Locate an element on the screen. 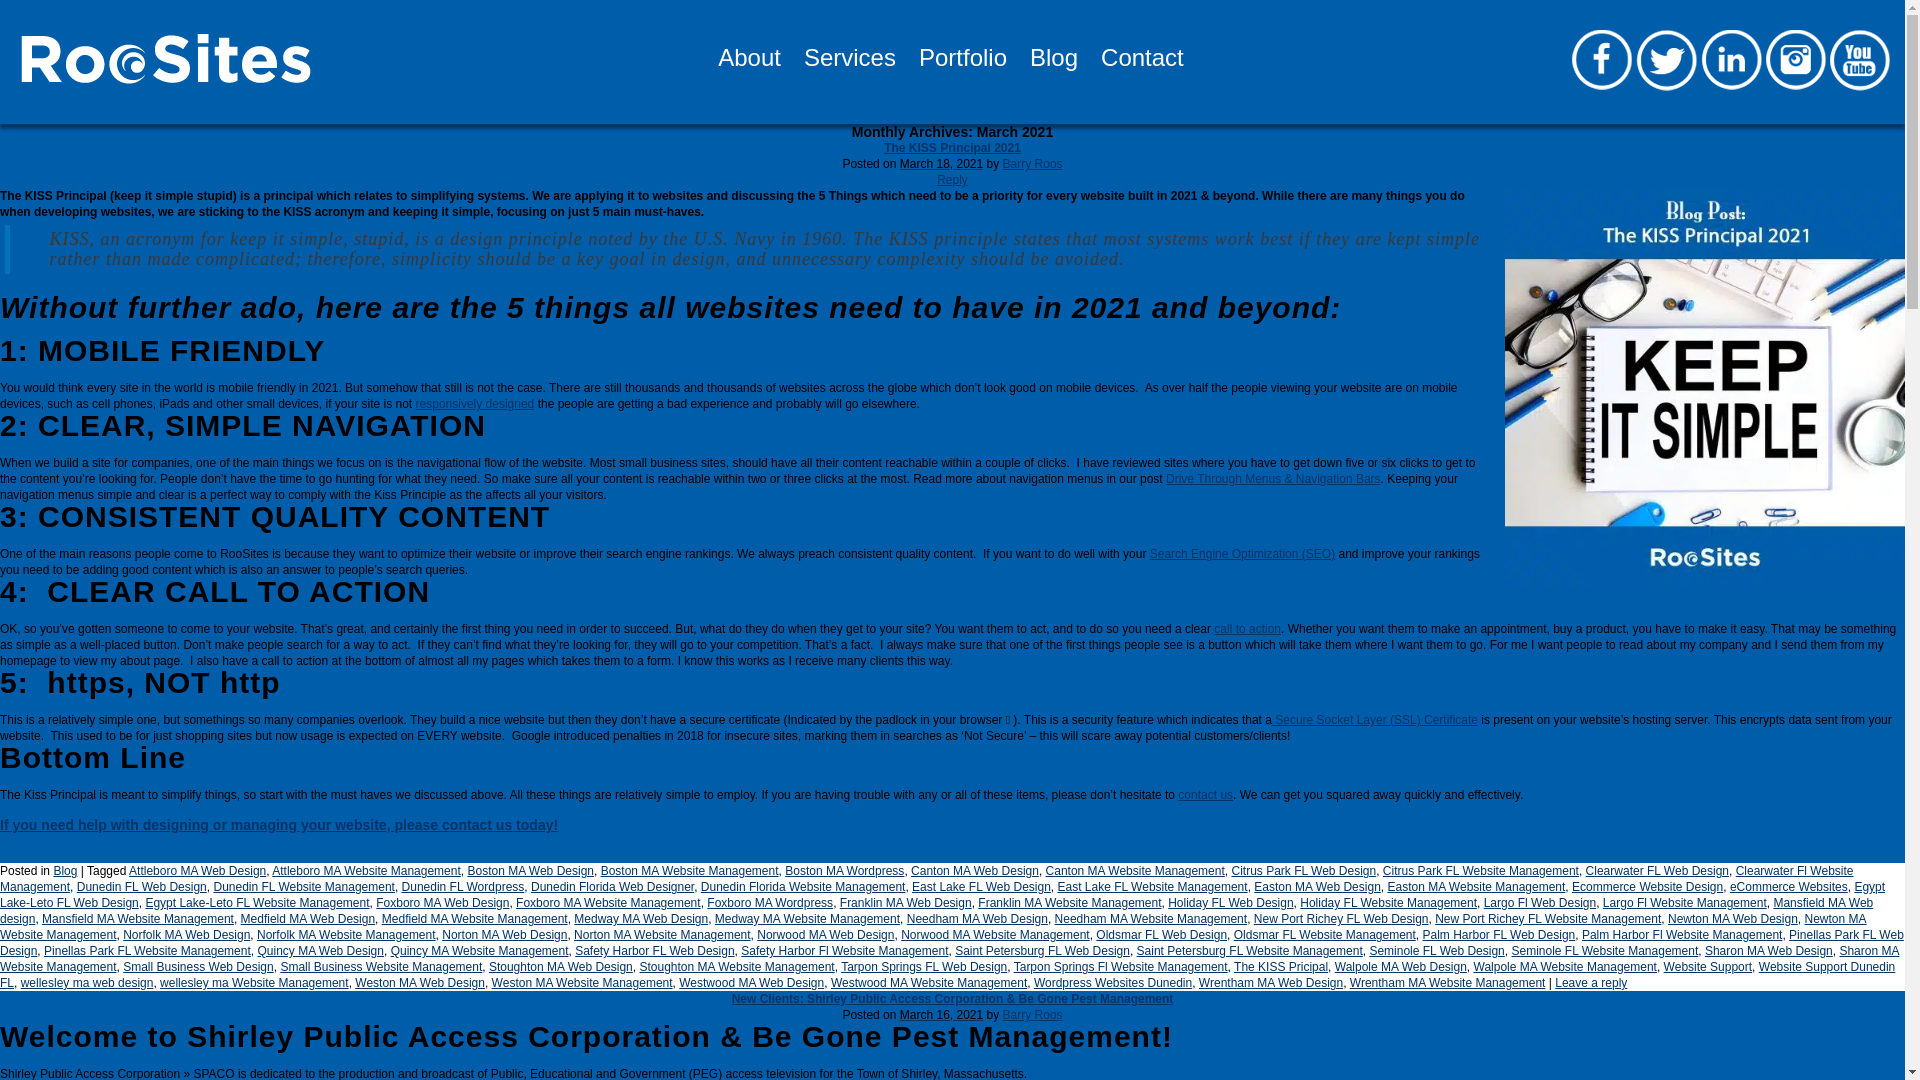  Reply is located at coordinates (952, 179).